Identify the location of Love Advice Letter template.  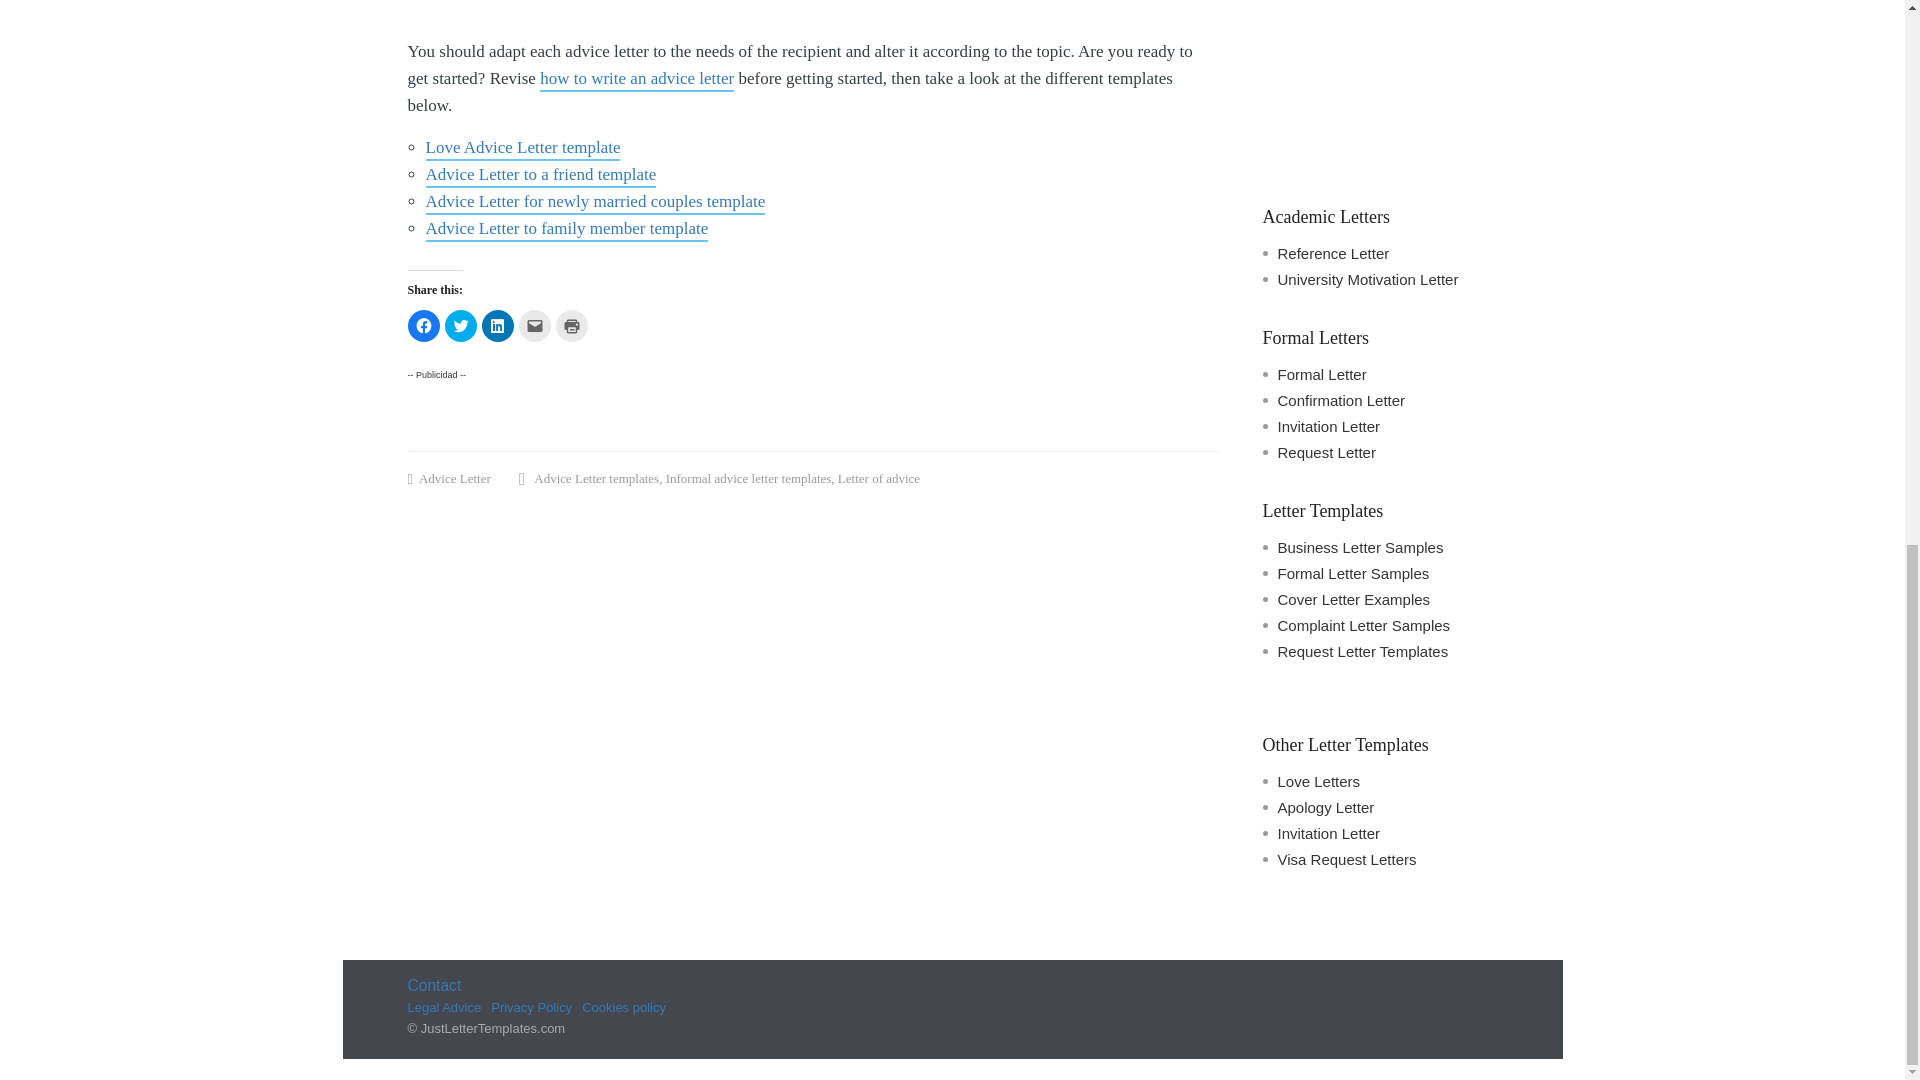
(523, 149).